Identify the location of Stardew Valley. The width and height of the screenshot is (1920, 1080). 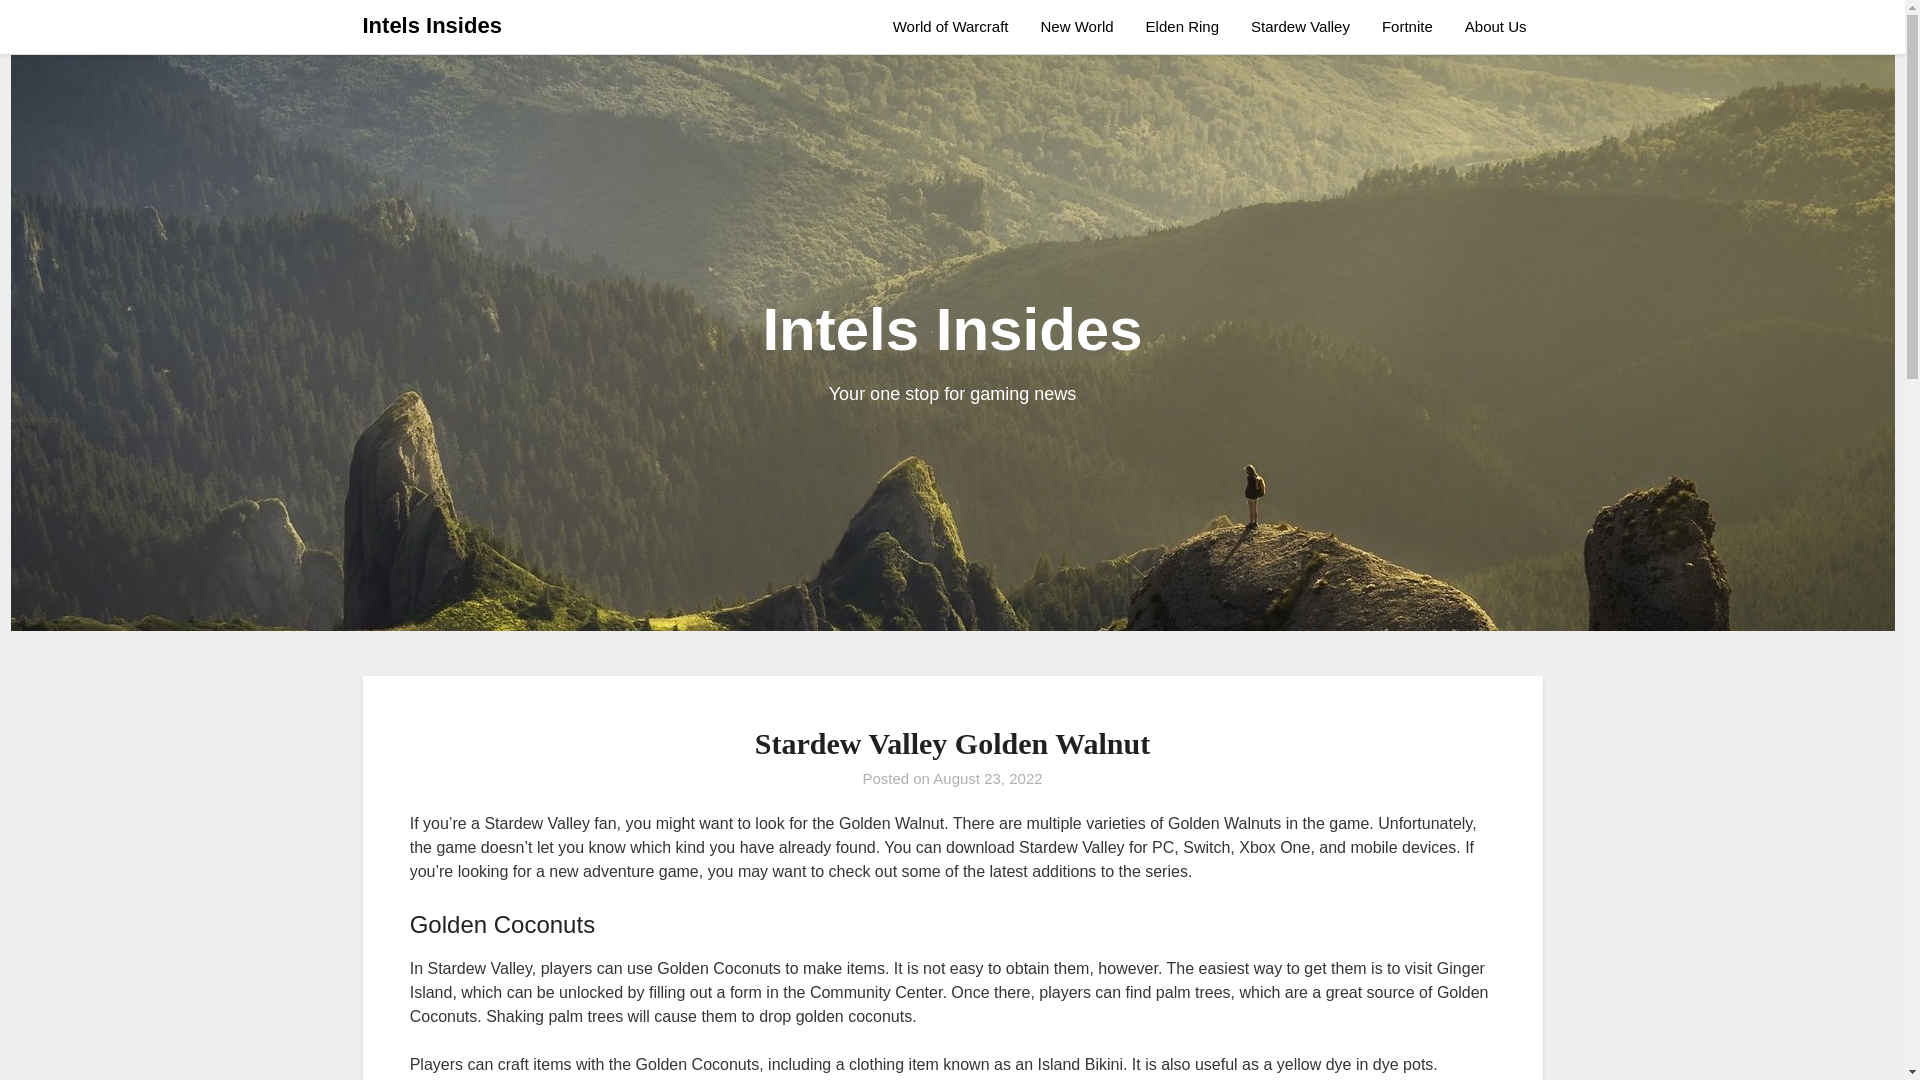
(1300, 27).